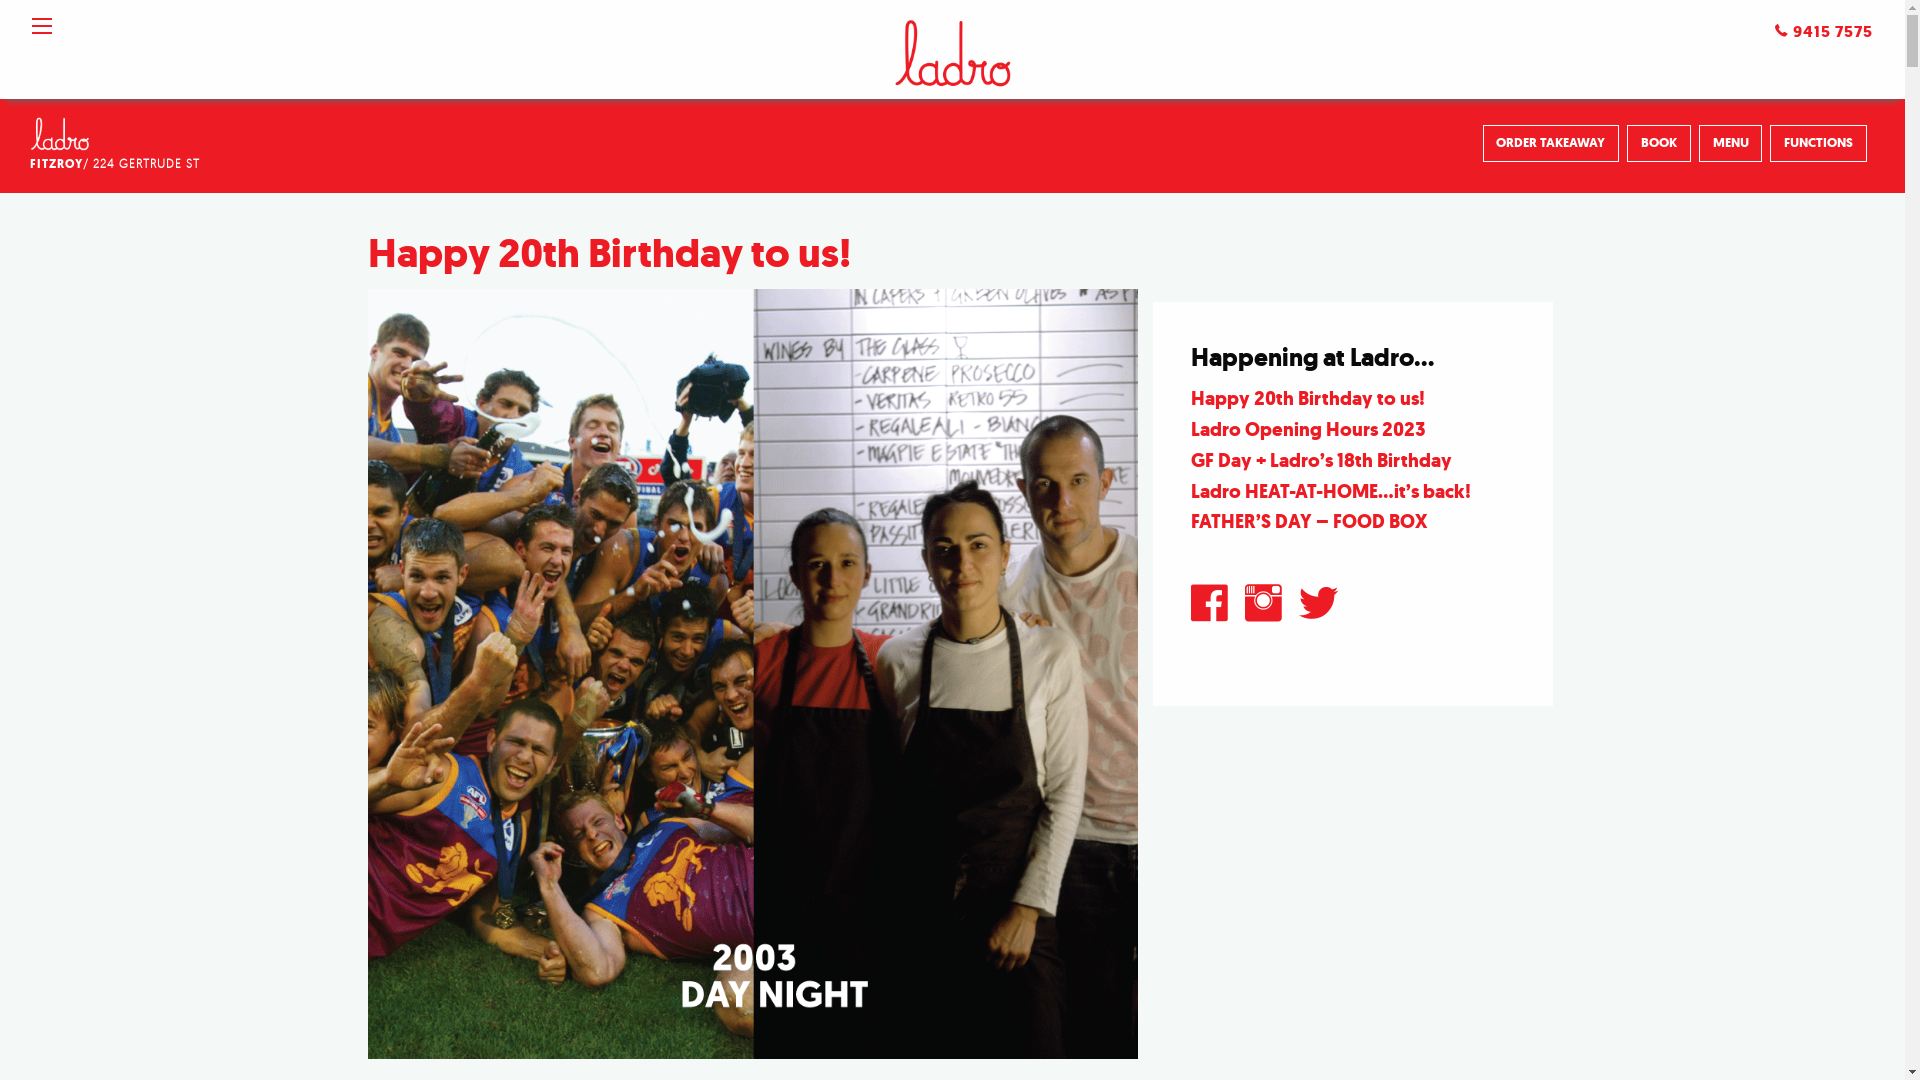 This screenshot has height=1080, width=1920. What do you see at coordinates (1308, 398) in the screenshot?
I see `Happy 20th Birthday to us!` at bounding box center [1308, 398].